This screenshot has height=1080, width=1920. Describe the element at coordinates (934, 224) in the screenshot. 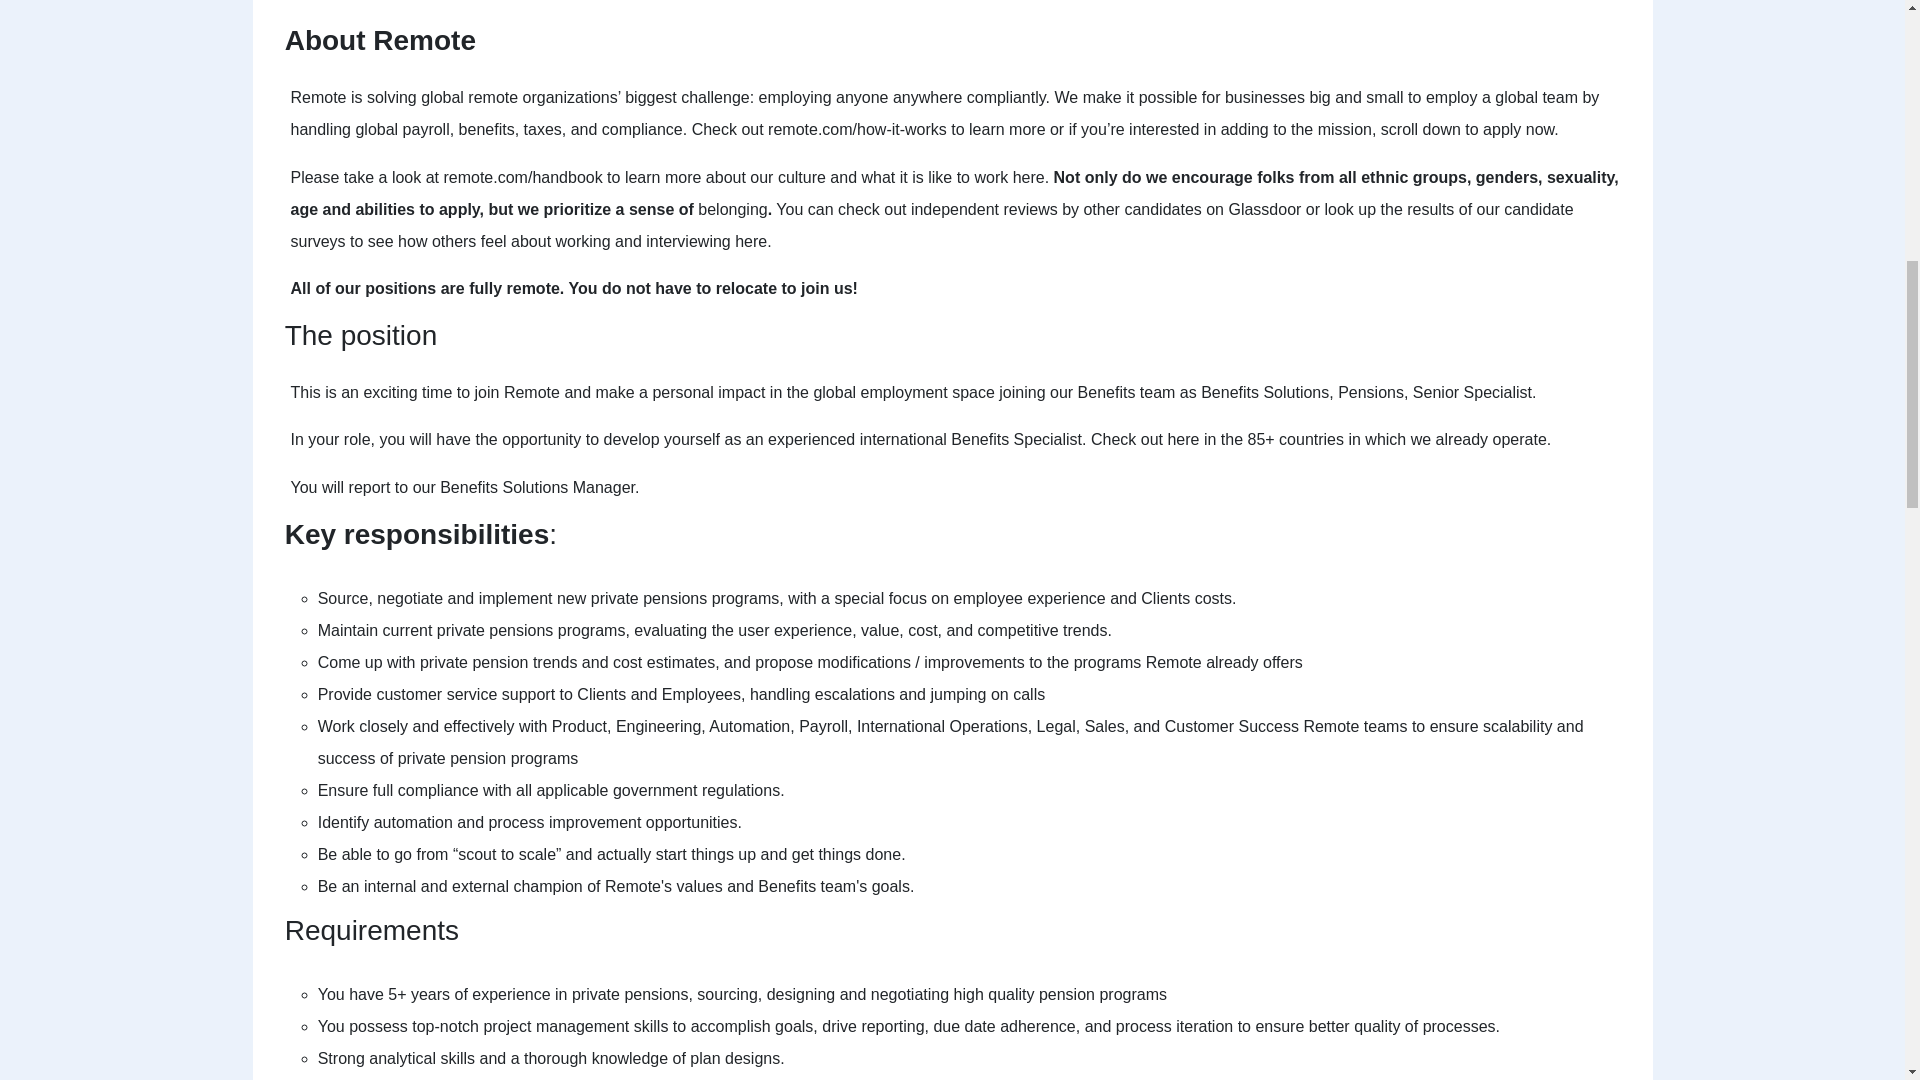

I see `results of our candidate surveys` at that location.